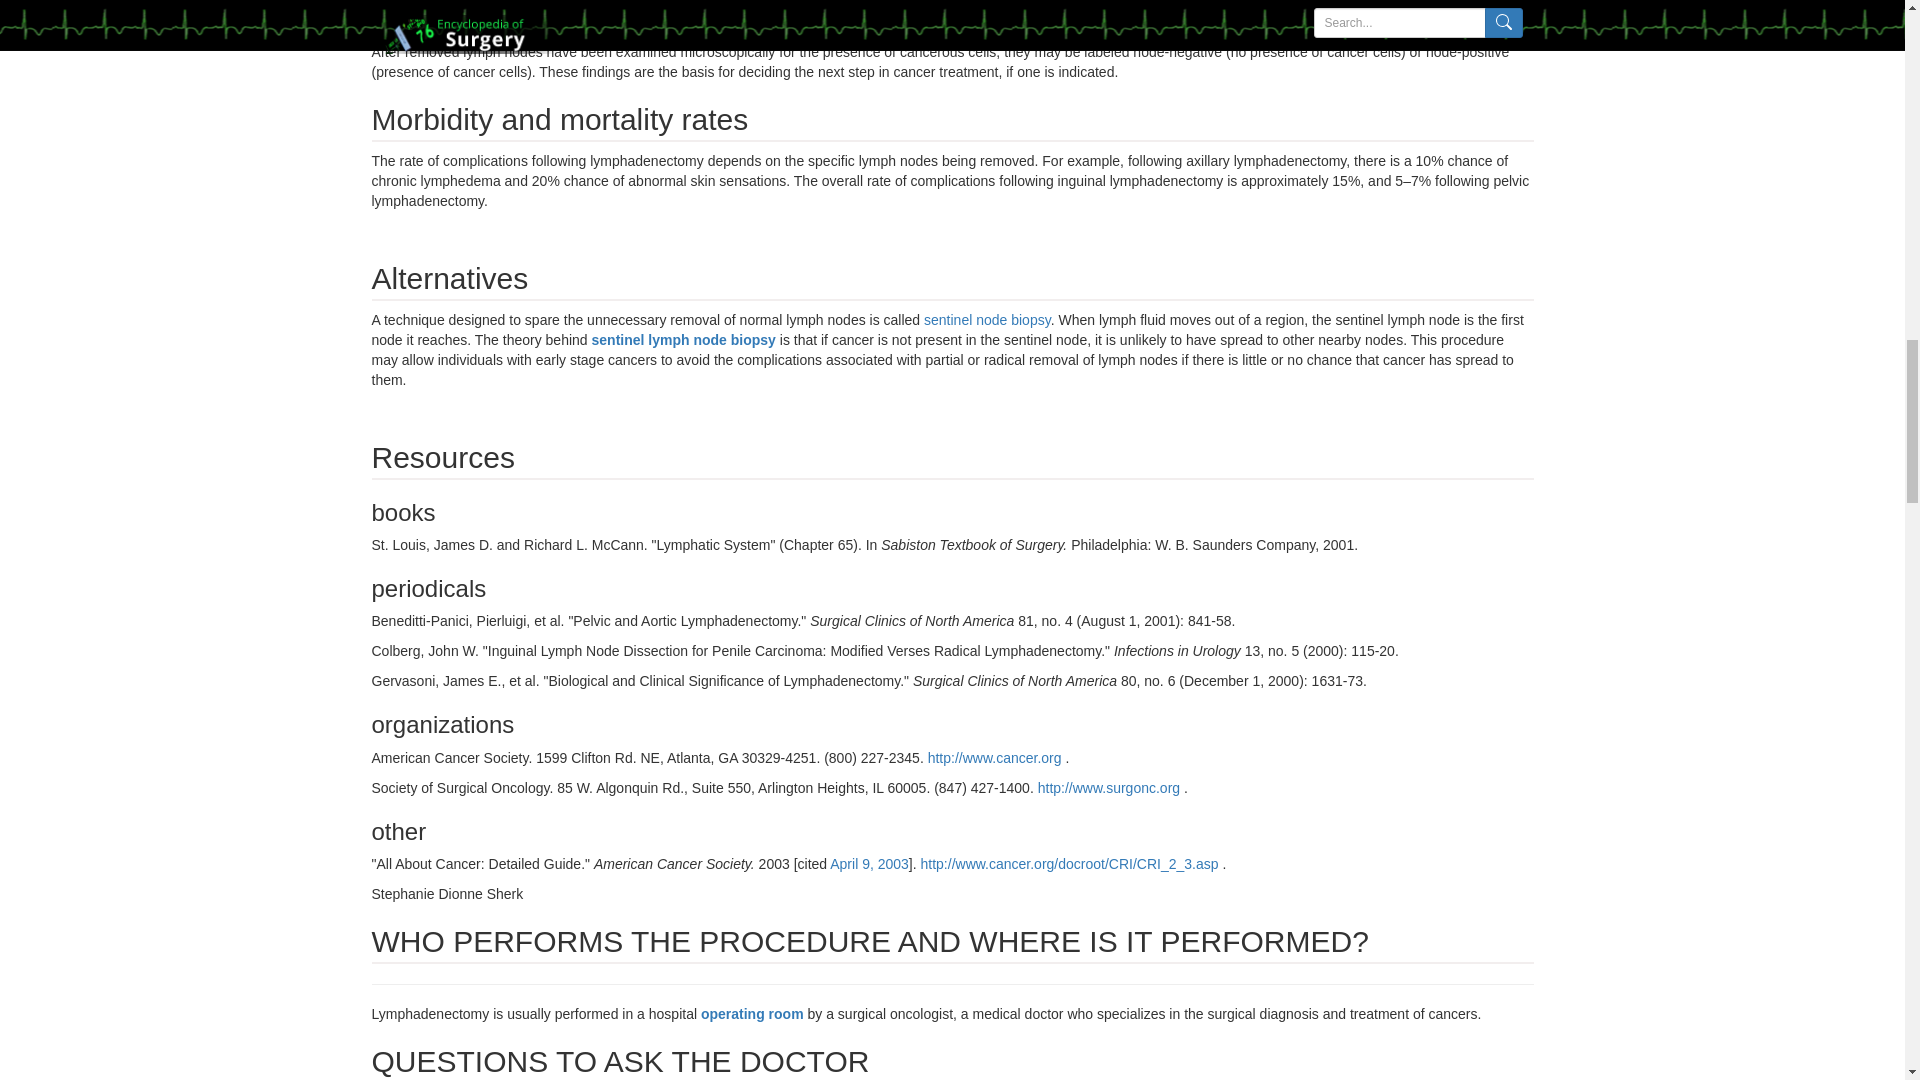  What do you see at coordinates (685, 339) in the screenshot?
I see `sentinel lymph node biopsy` at bounding box center [685, 339].